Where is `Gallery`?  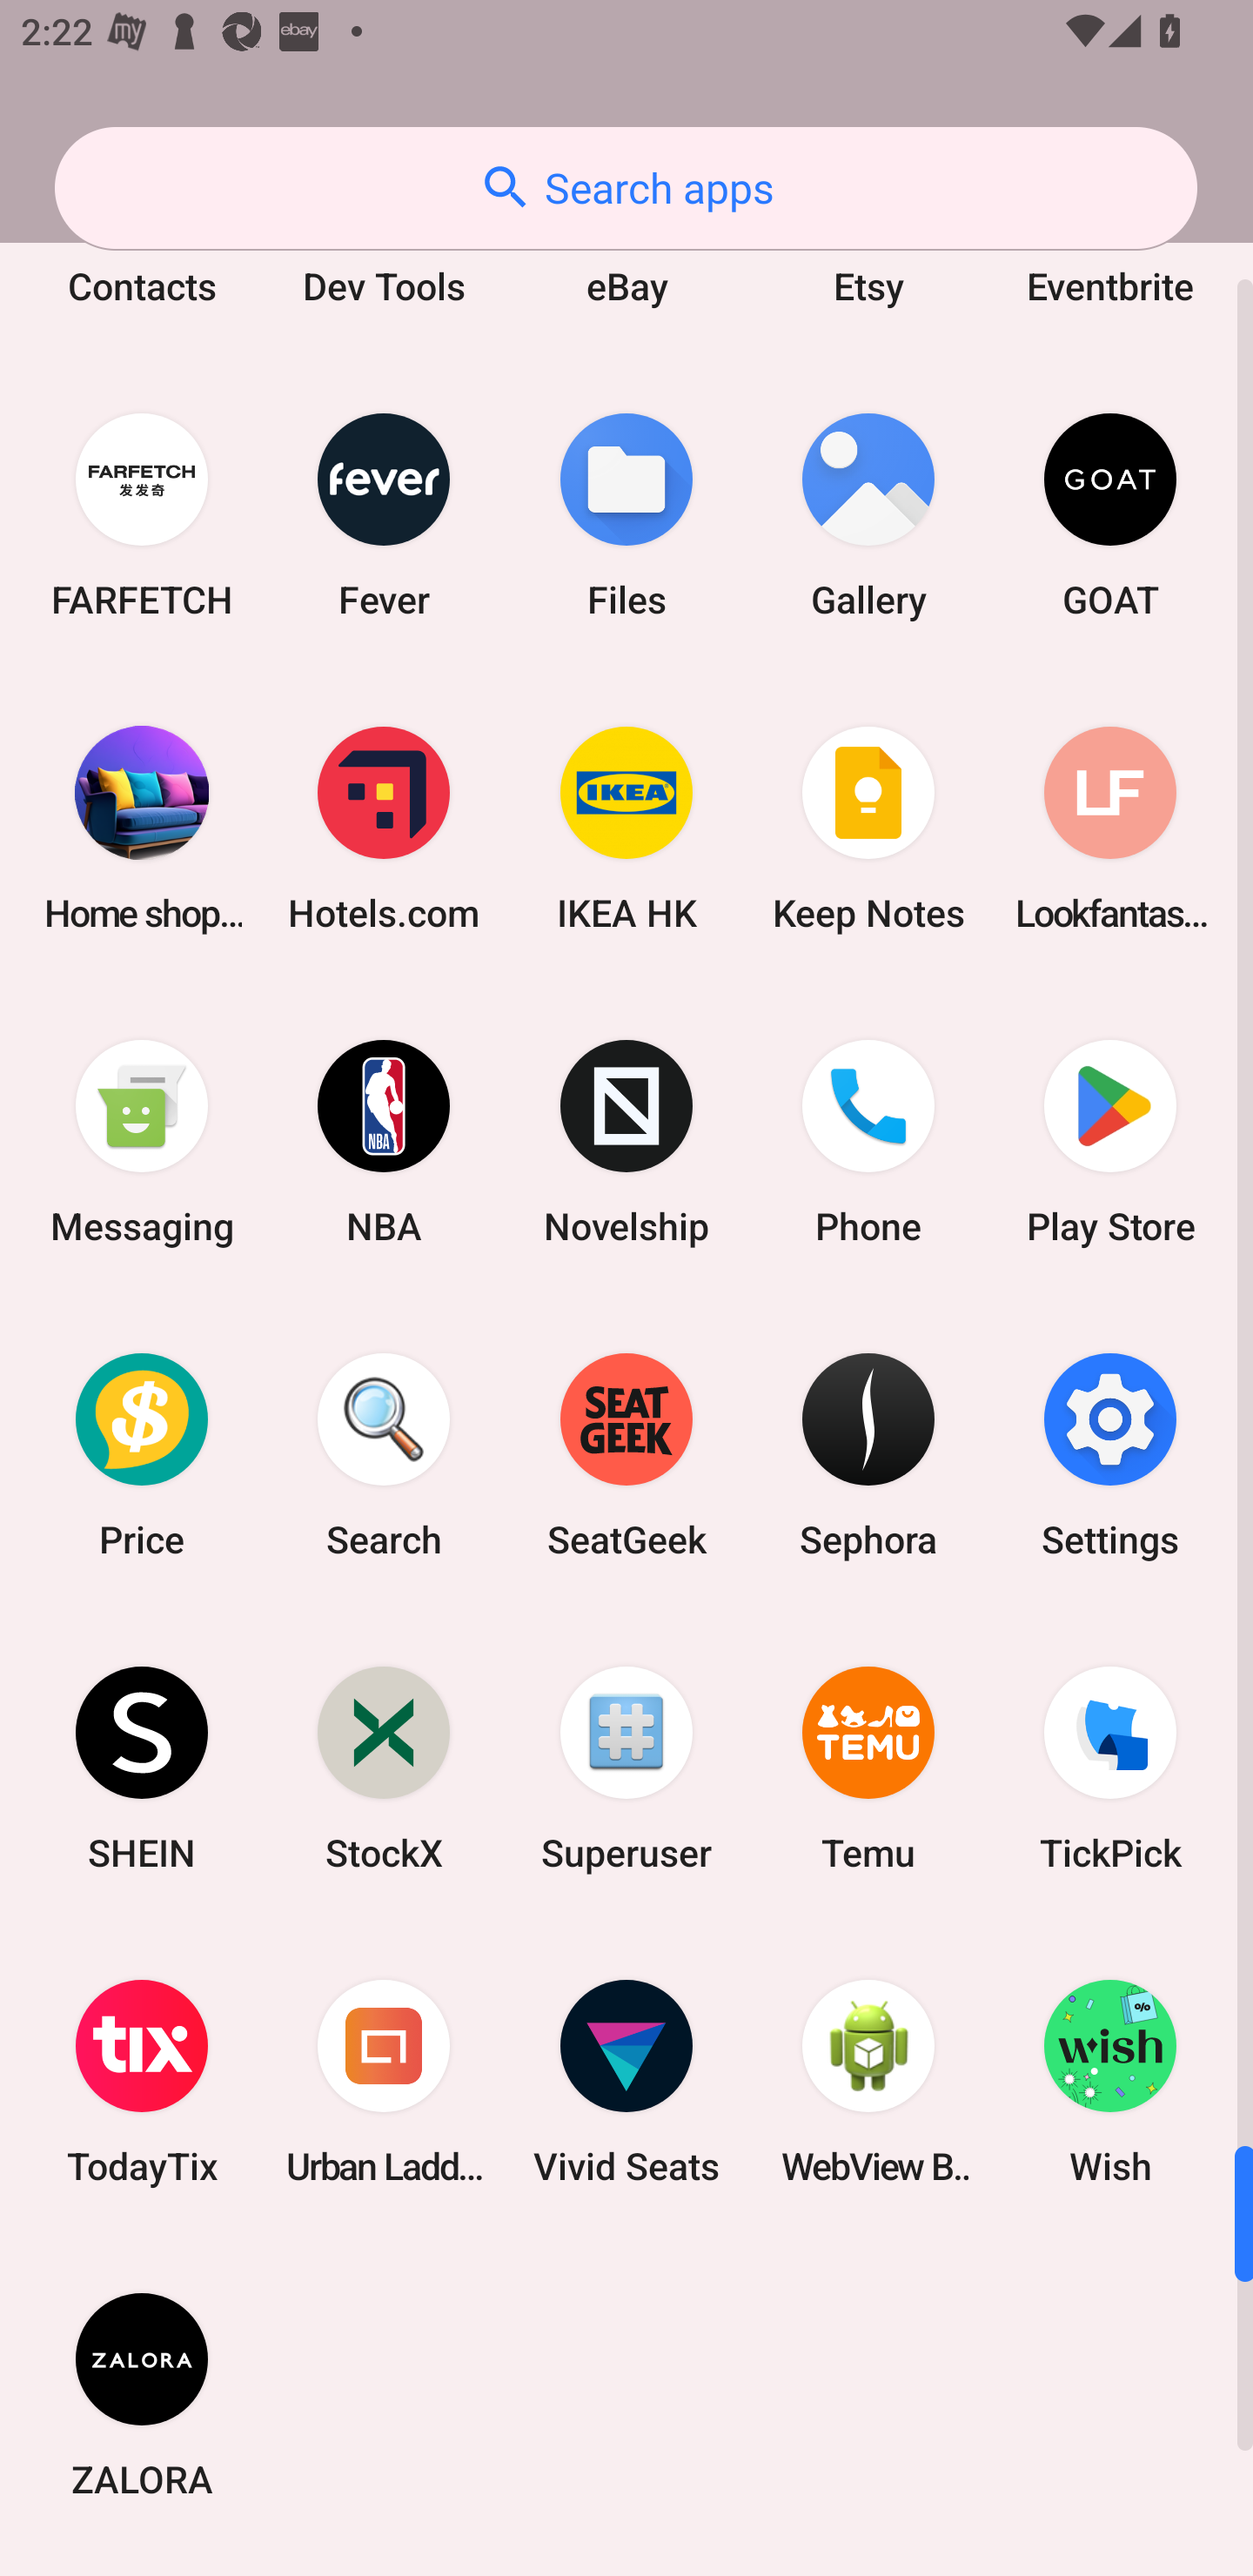
Gallery is located at coordinates (868, 515).